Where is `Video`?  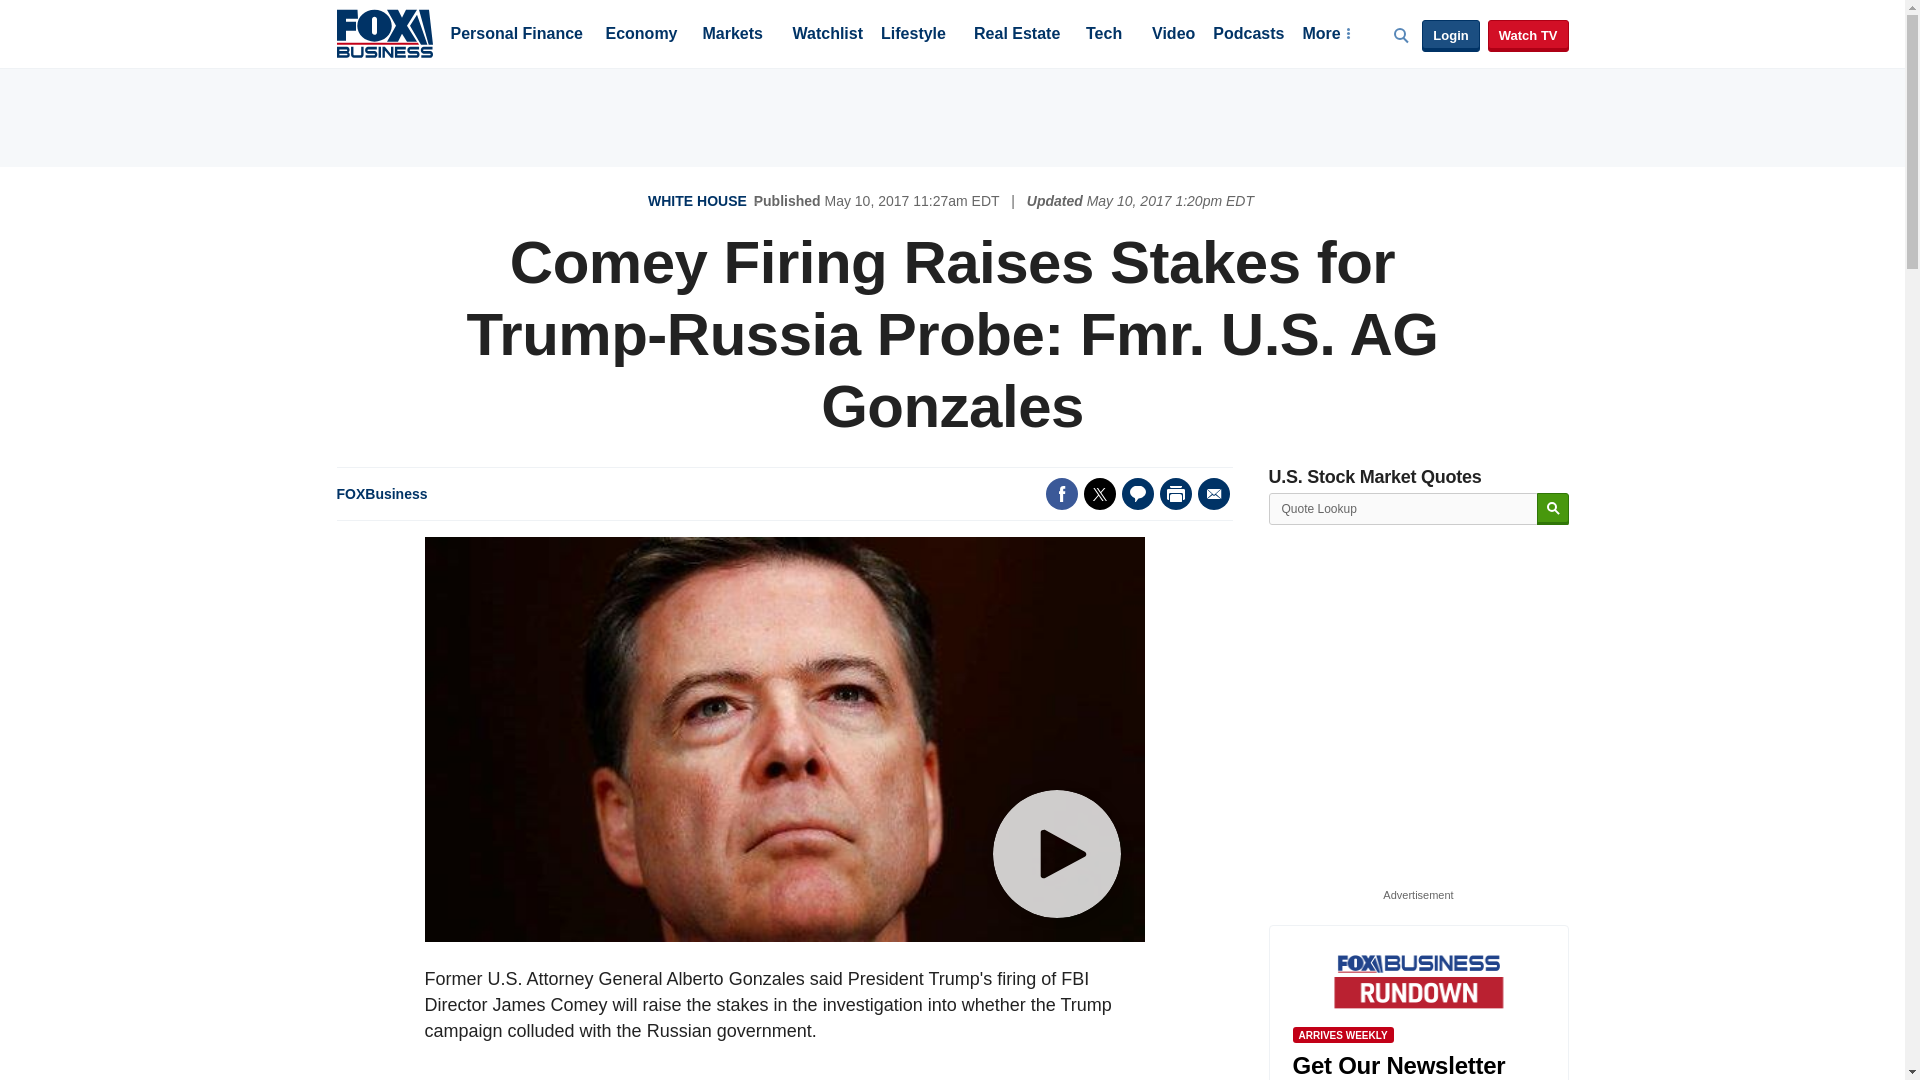 Video is located at coordinates (1173, 35).